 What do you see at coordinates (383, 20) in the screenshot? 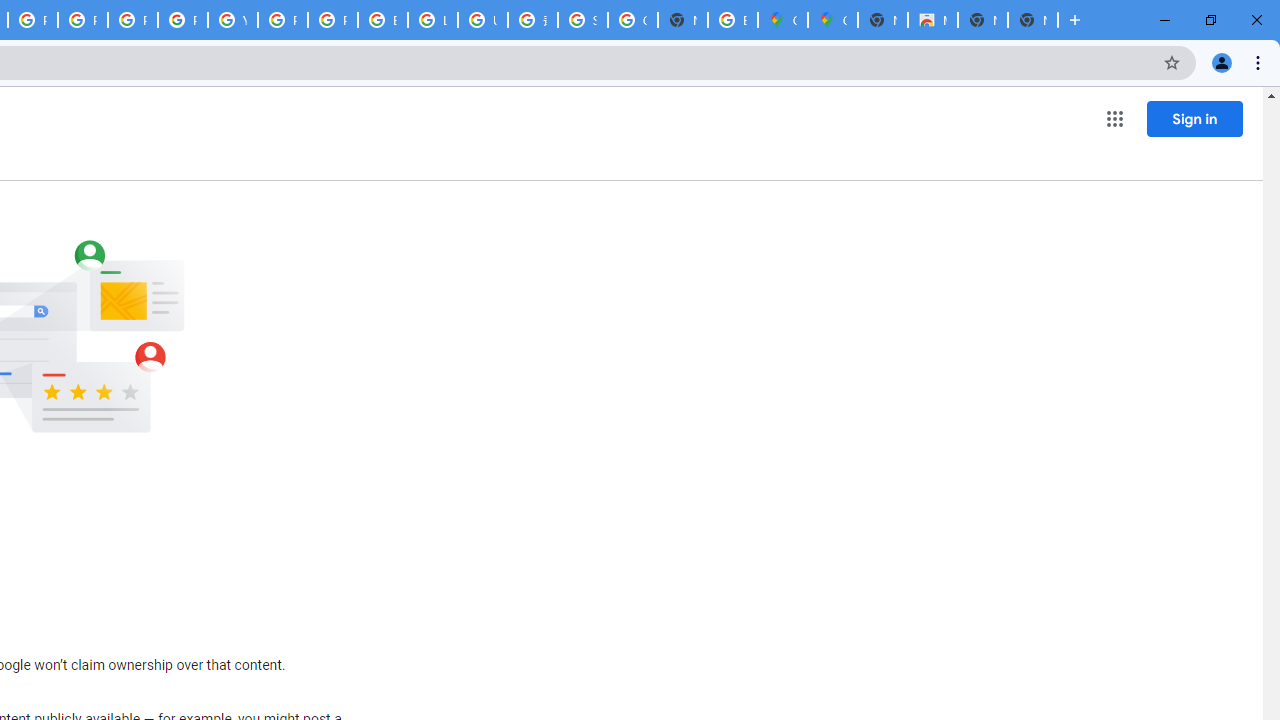
I see `Browse Chrome as a guest - Computer - Google Chrome Help` at bounding box center [383, 20].